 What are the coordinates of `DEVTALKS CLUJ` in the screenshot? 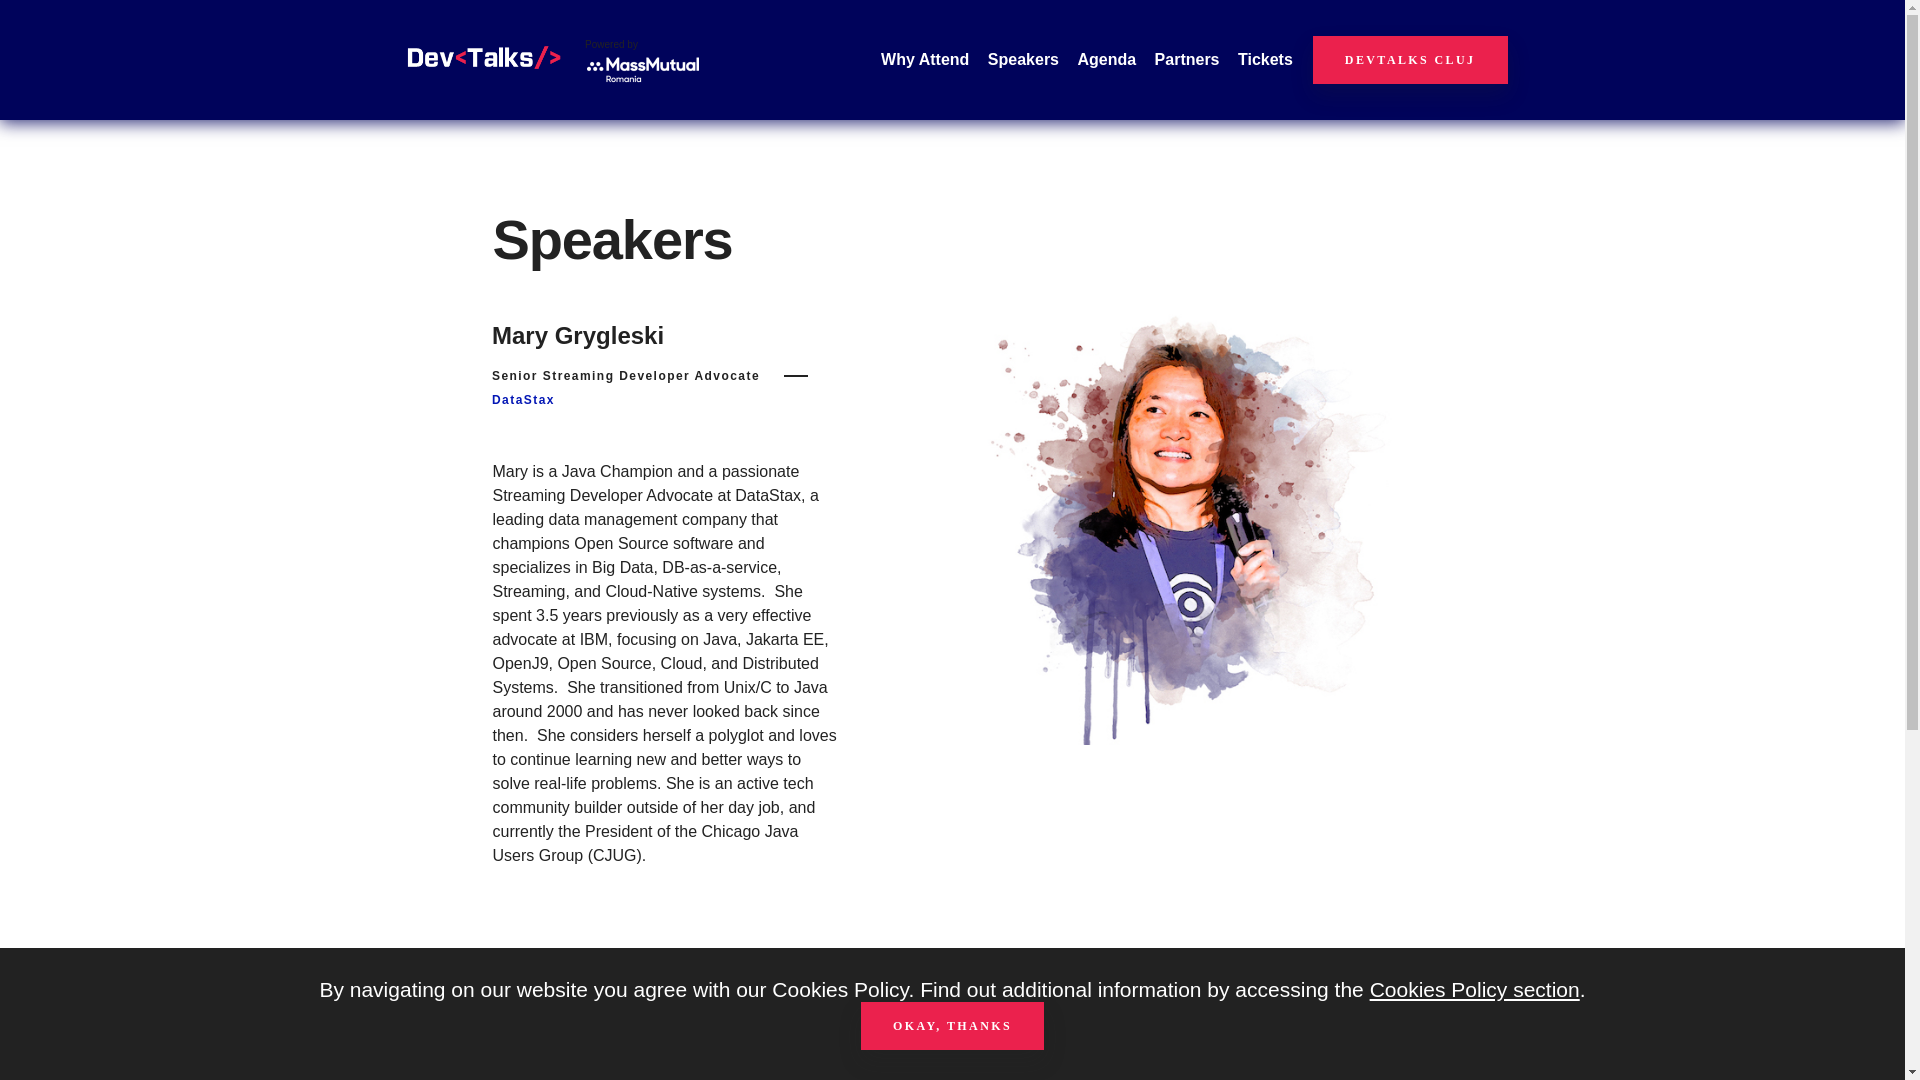 It's located at (1410, 60).